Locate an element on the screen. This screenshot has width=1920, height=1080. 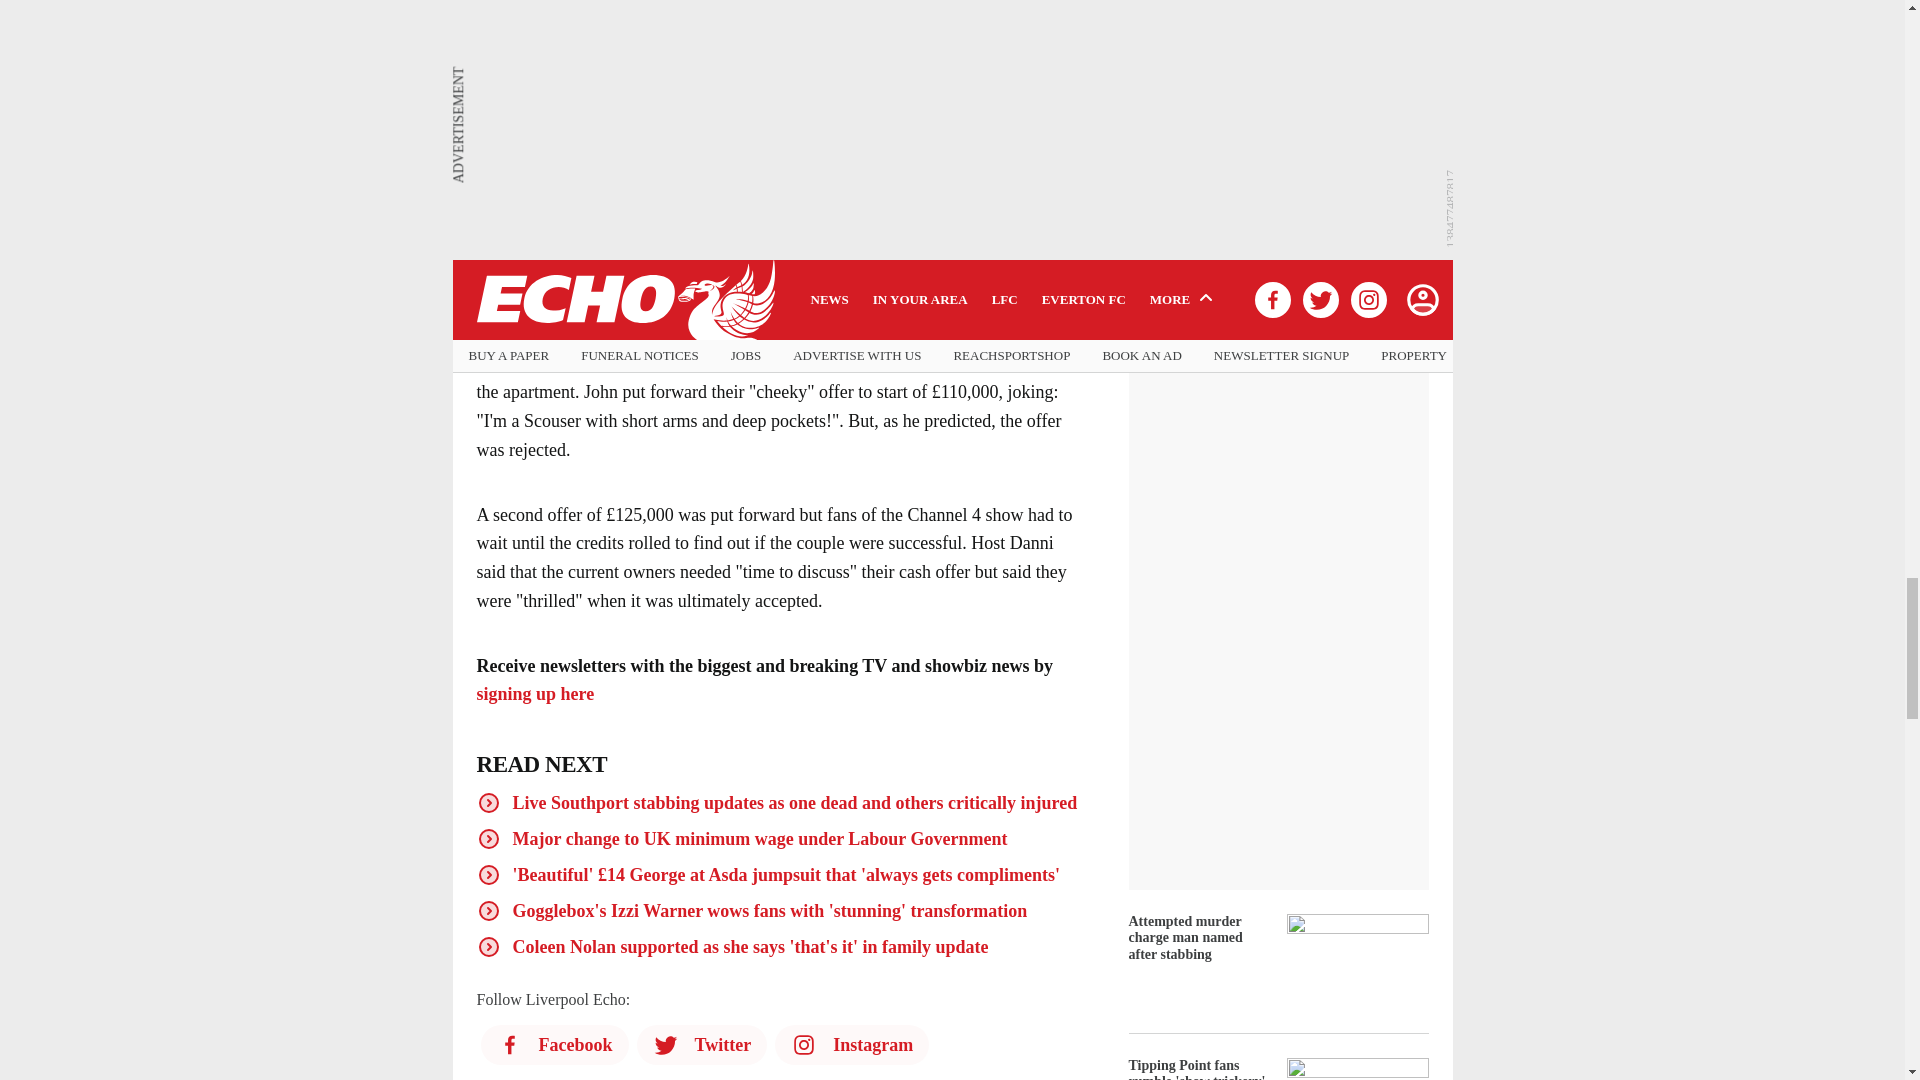
Read Next Article Icon is located at coordinates (488, 947).